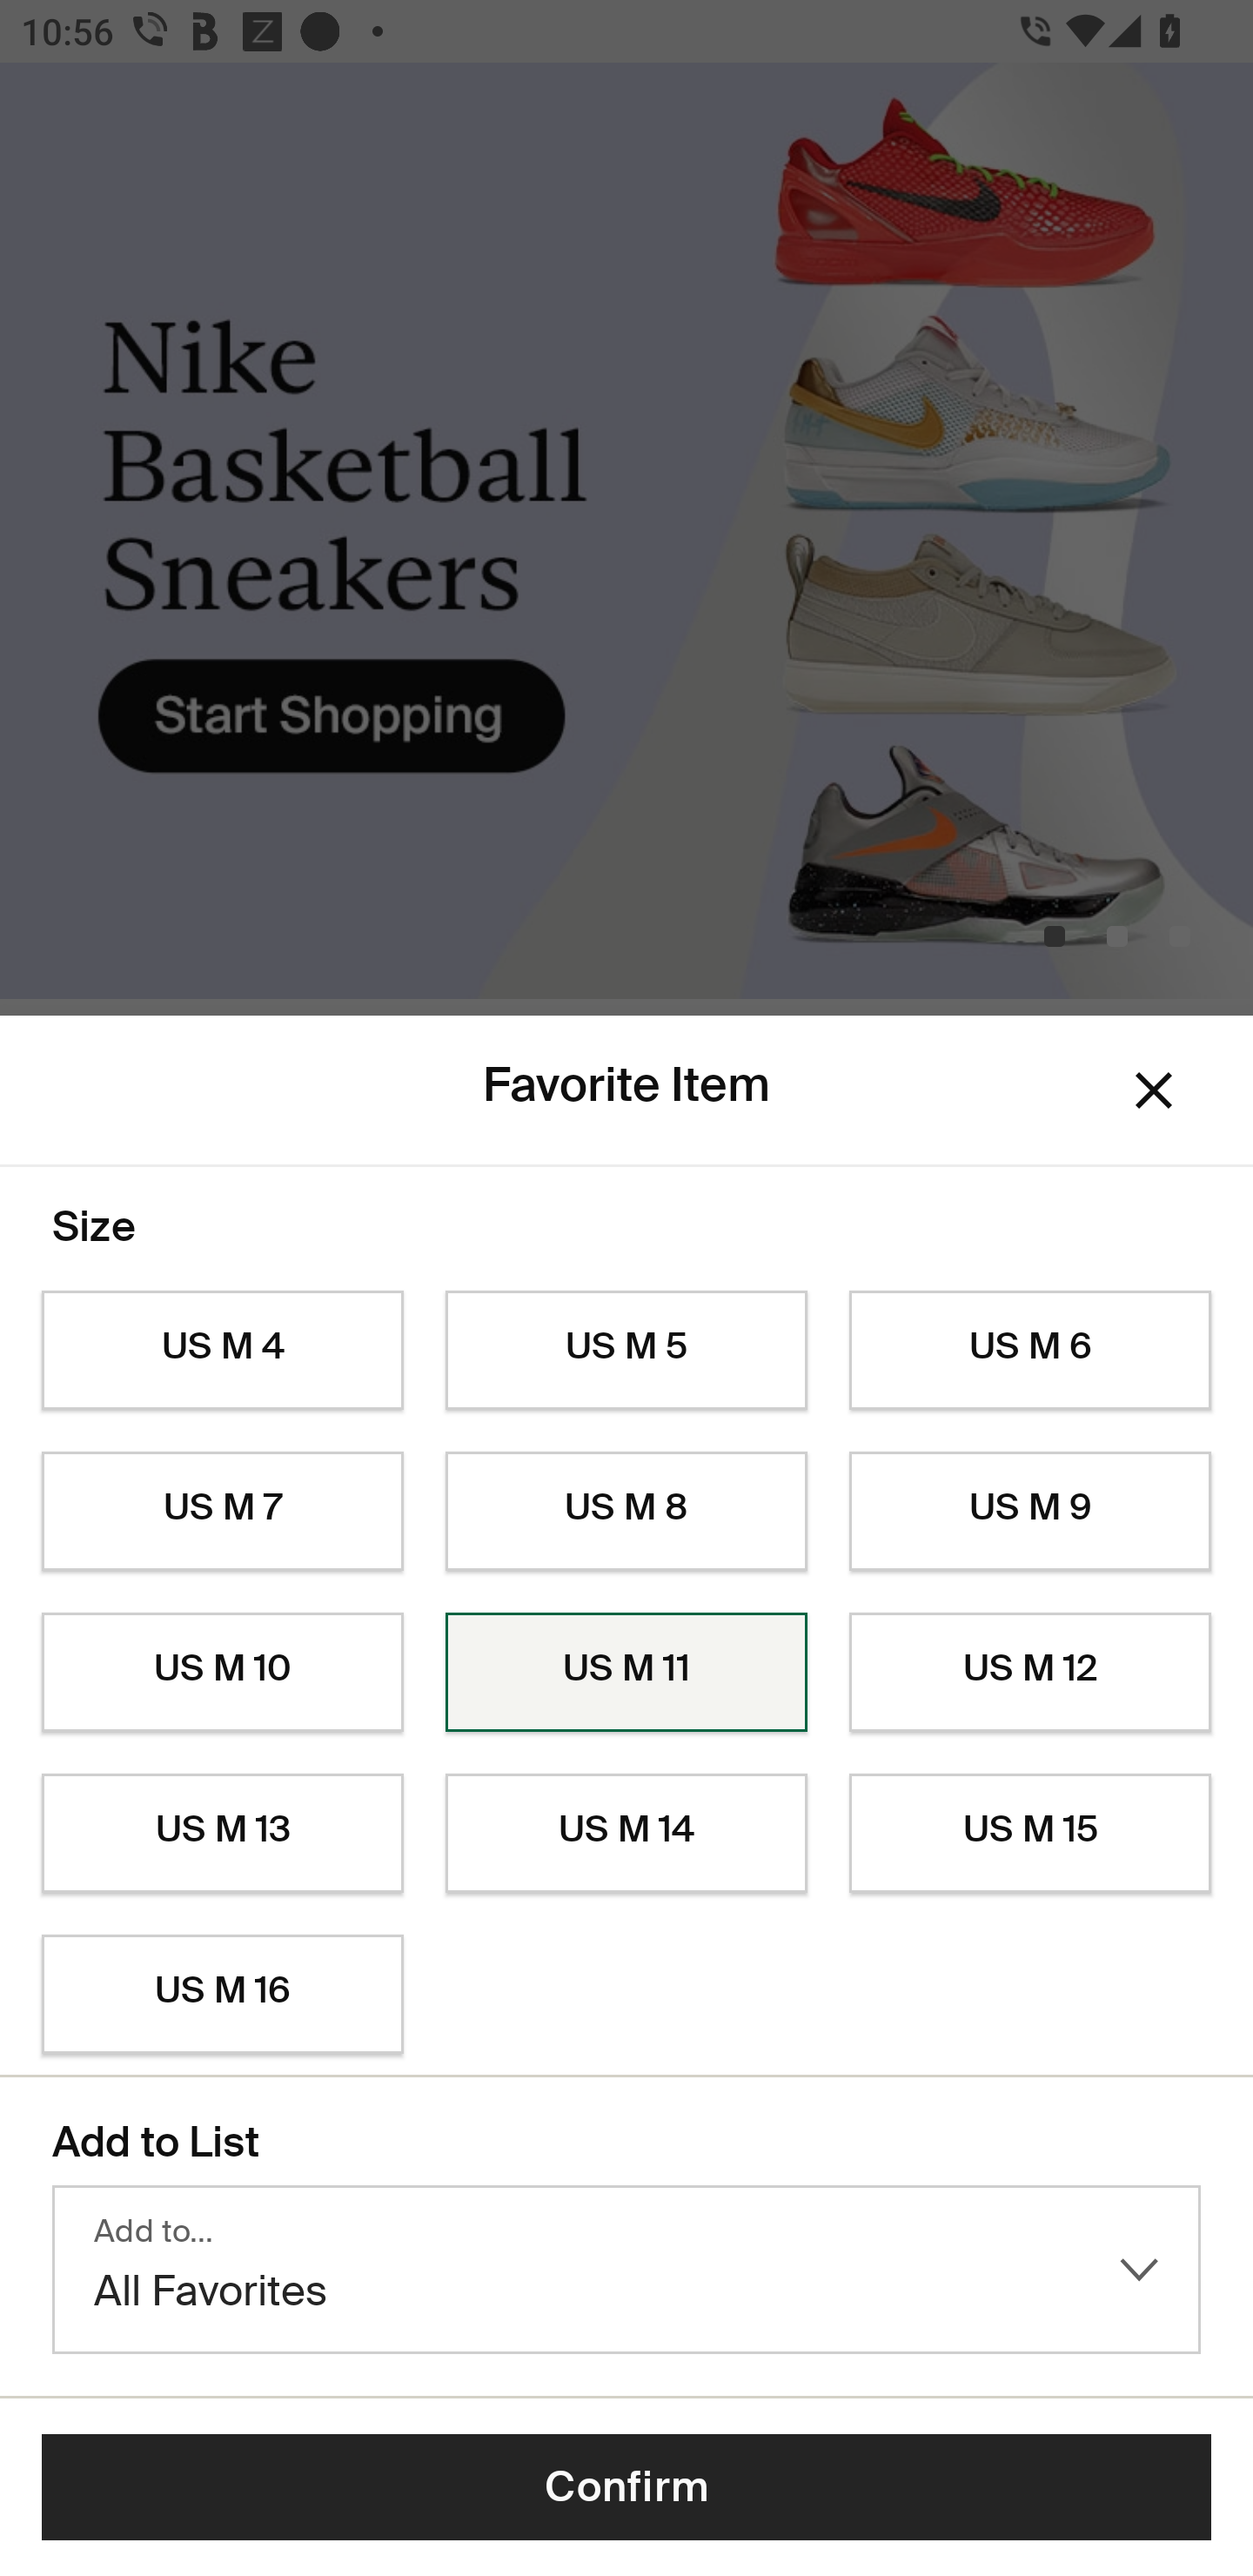 The image size is (1253, 2576). What do you see at coordinates (1030, 1673) in the screenshot?
I see `US M 12` at bounding box center [1030, 1673].